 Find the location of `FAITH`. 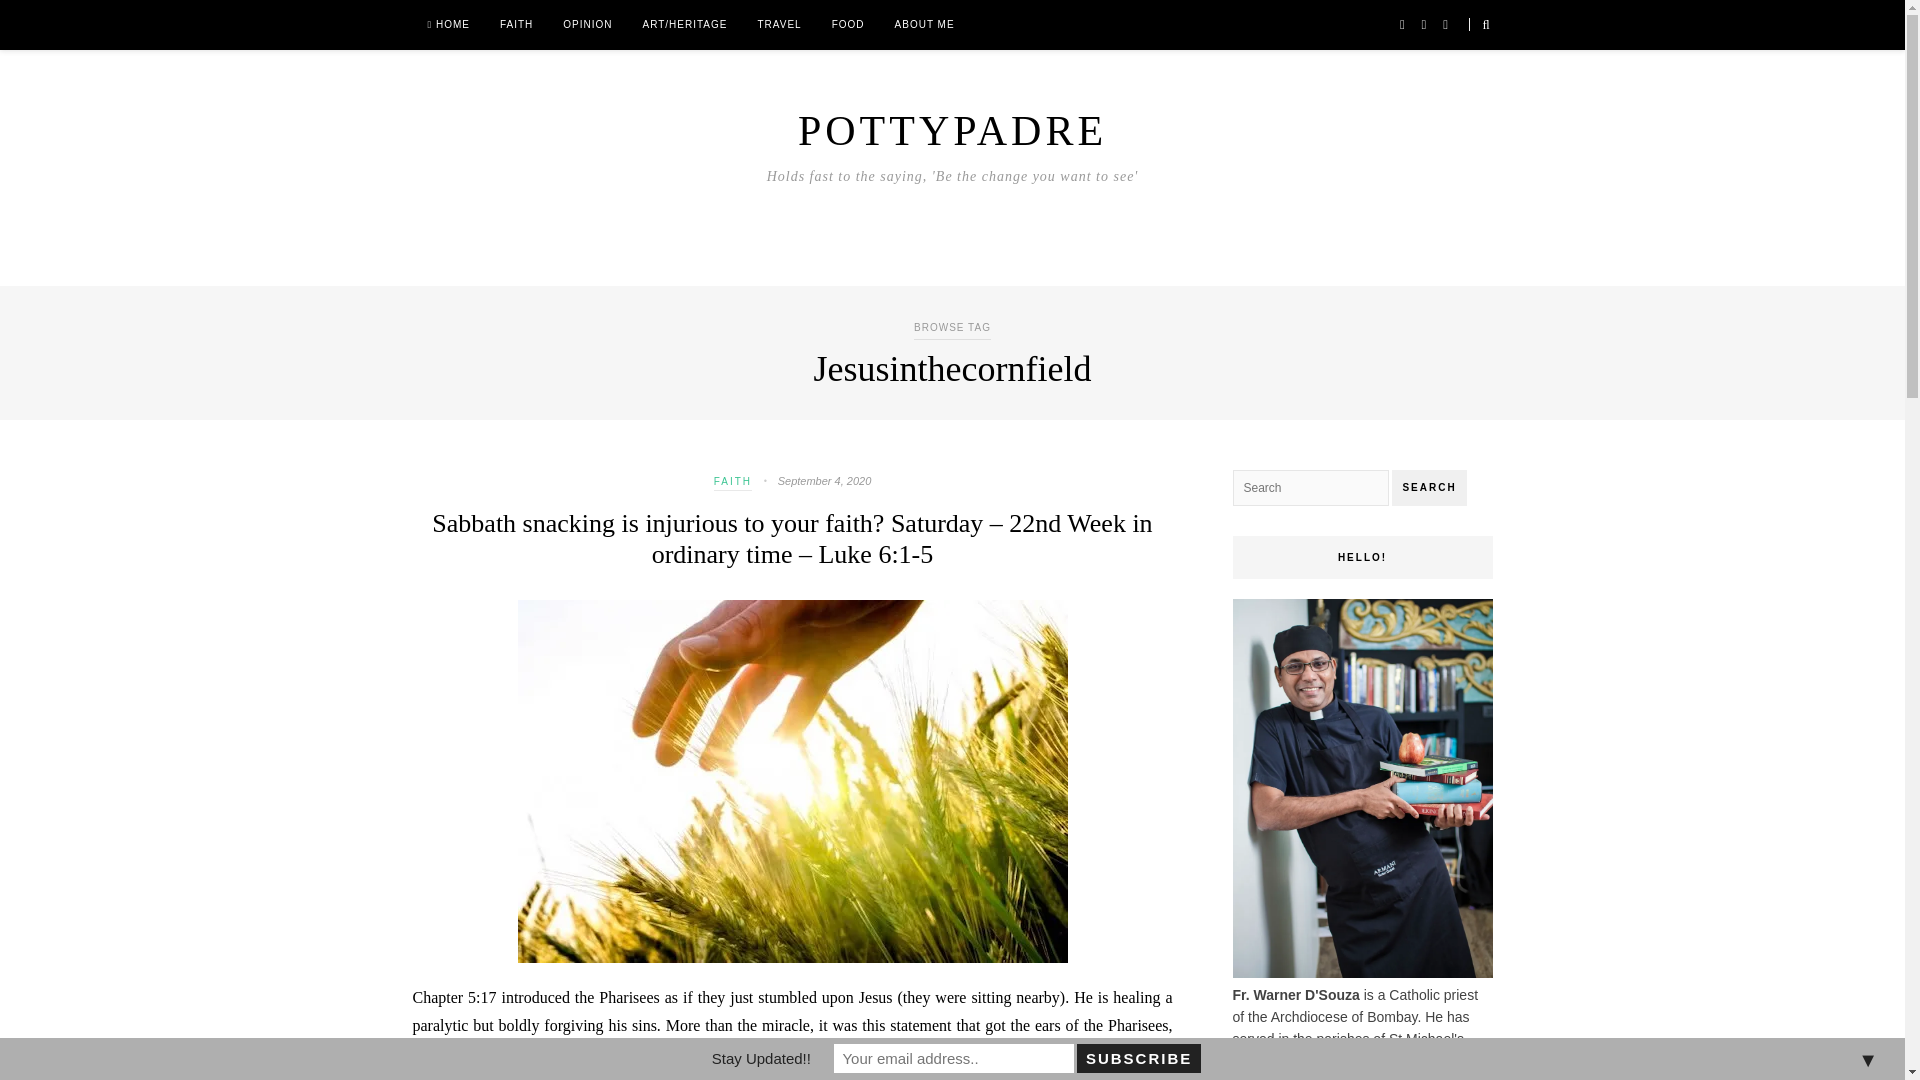

FAITH is located at coordinates (516, 24).